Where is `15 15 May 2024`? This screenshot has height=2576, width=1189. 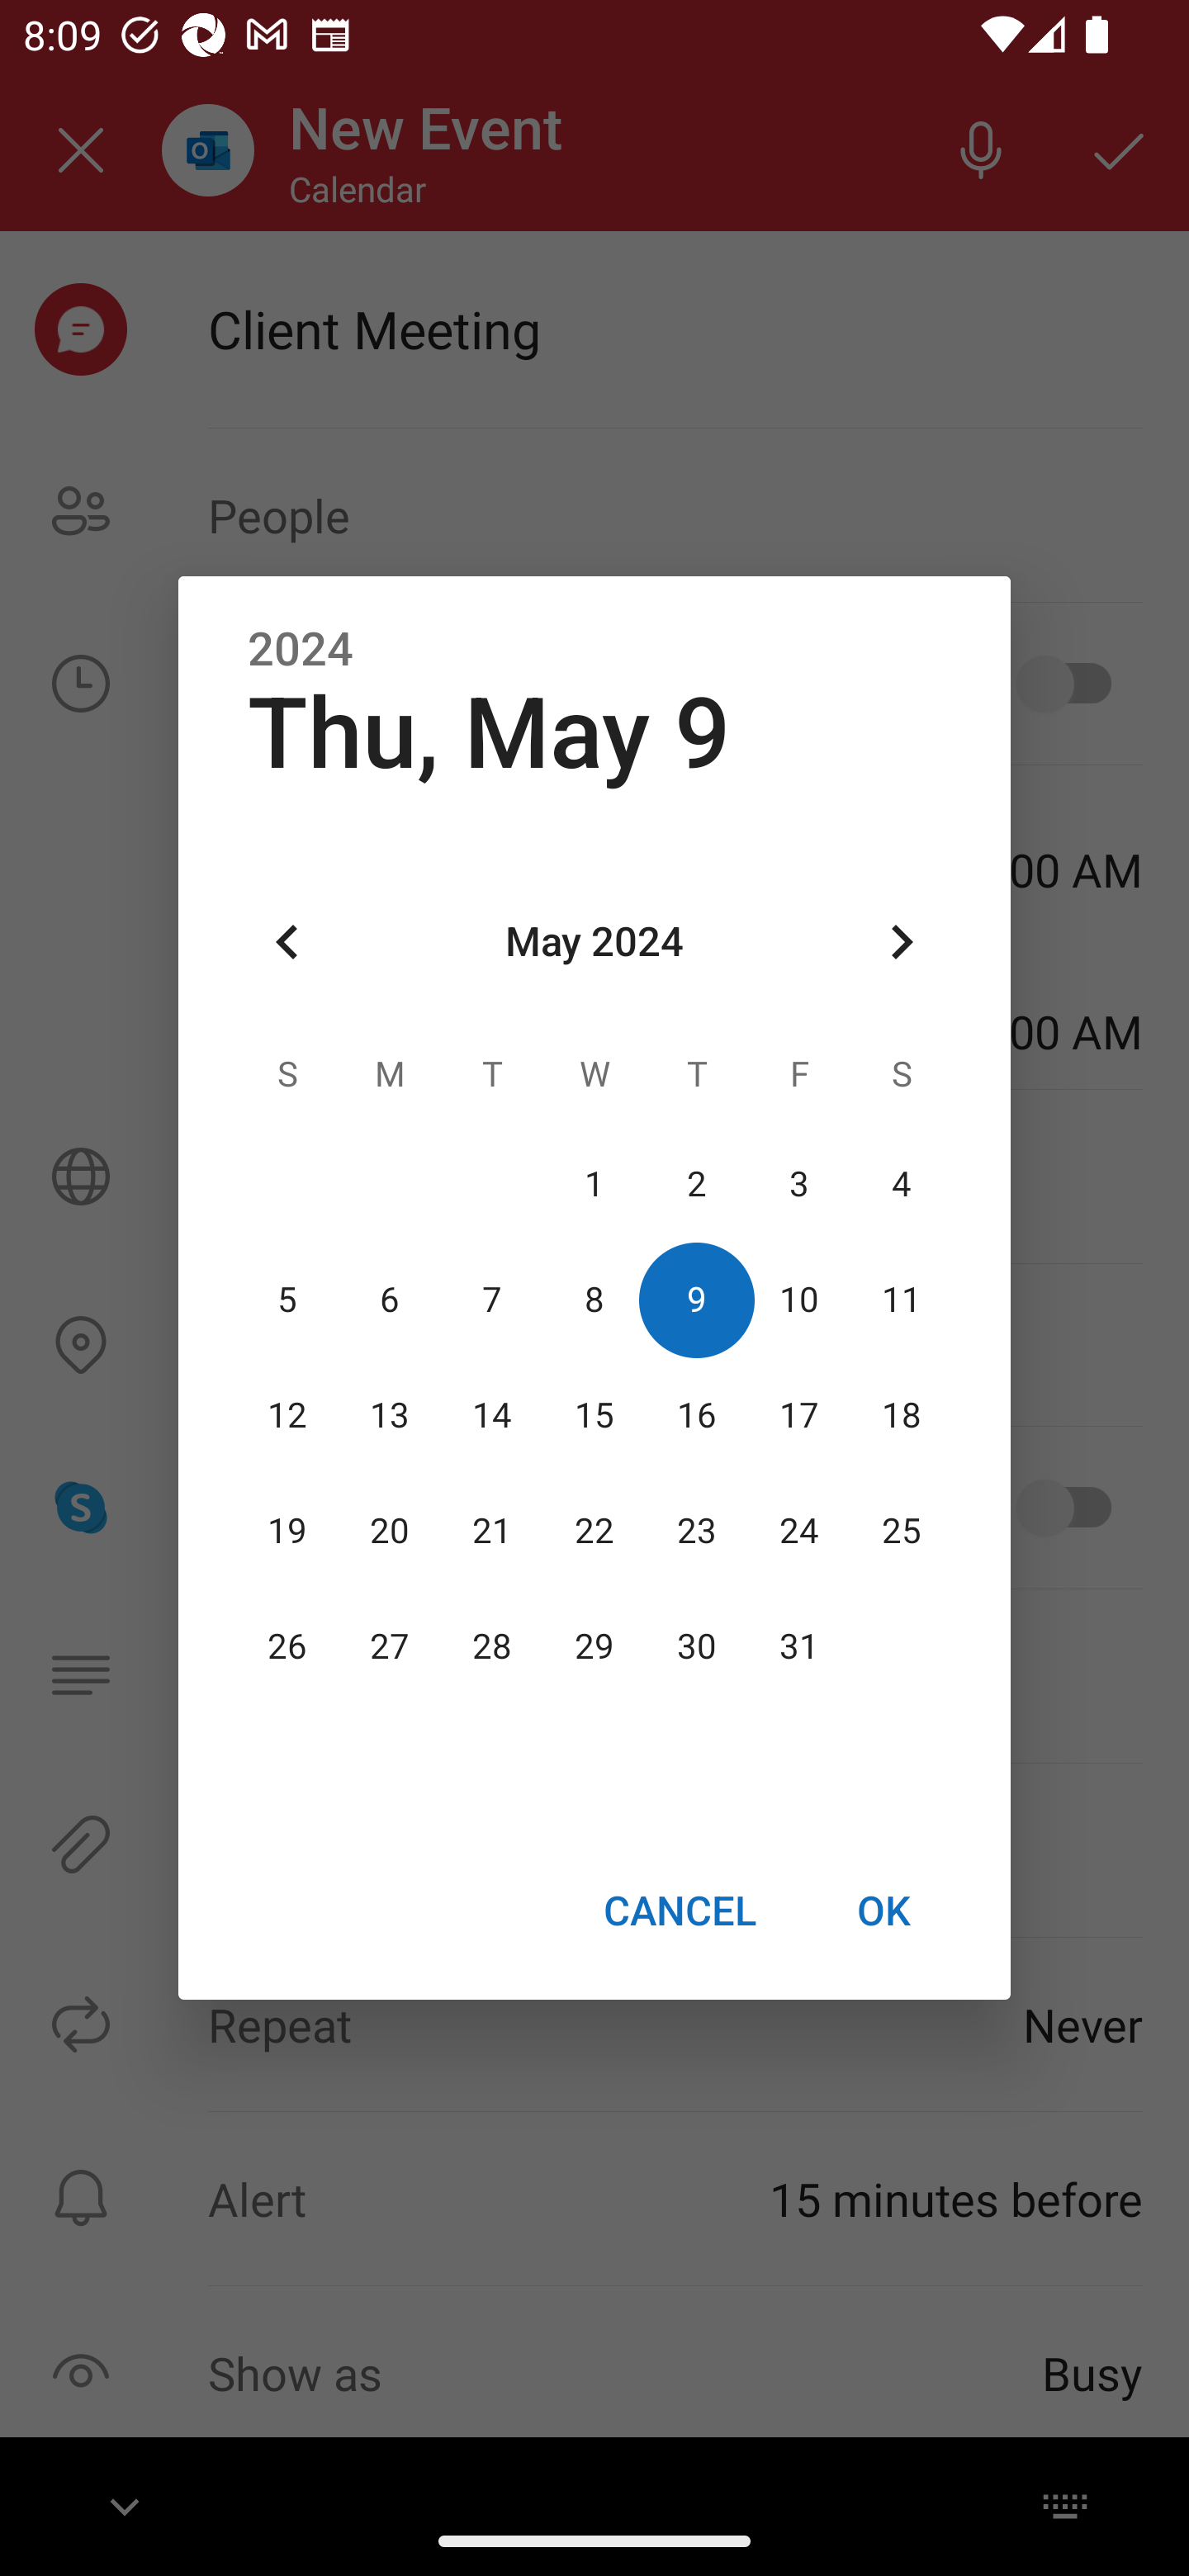 15 15 May 2024 is located at coordinates (594, 1415).